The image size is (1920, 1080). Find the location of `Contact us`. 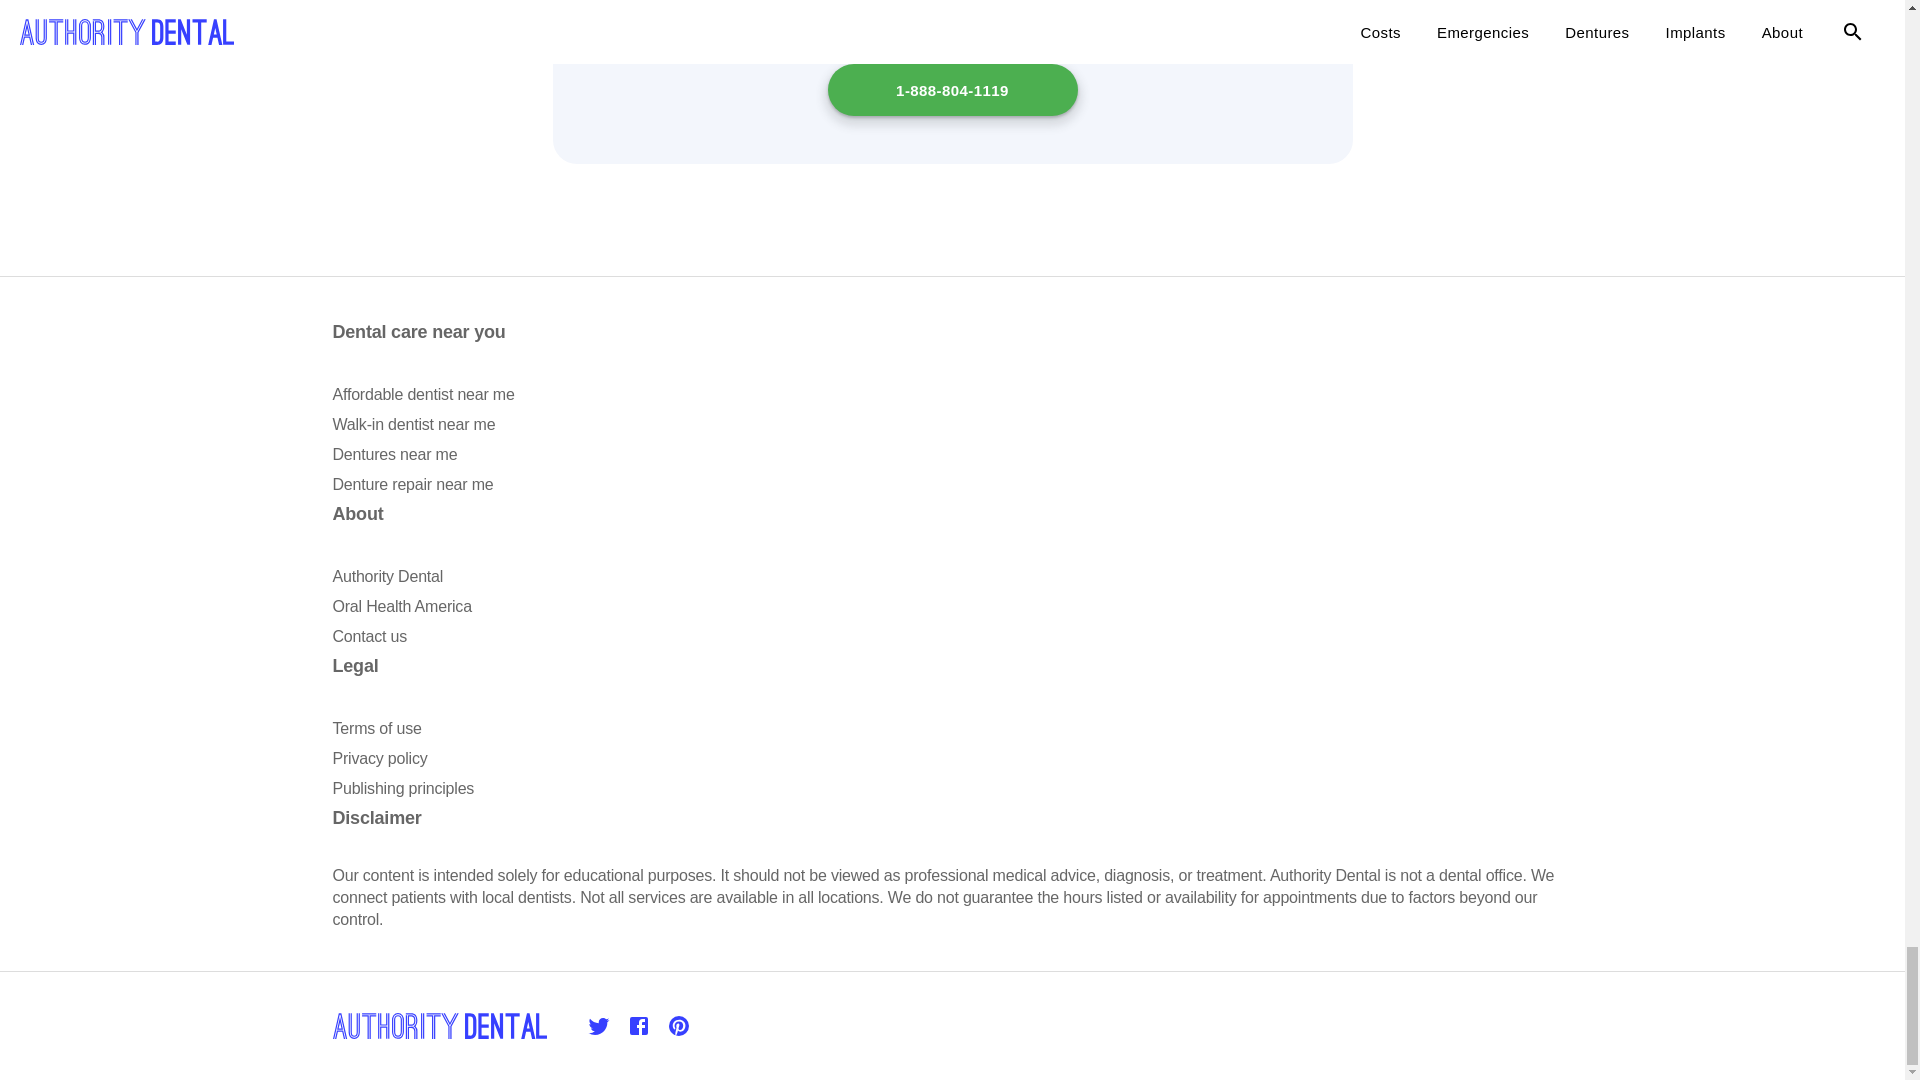

Contact us is located at coordinates (368, 636).